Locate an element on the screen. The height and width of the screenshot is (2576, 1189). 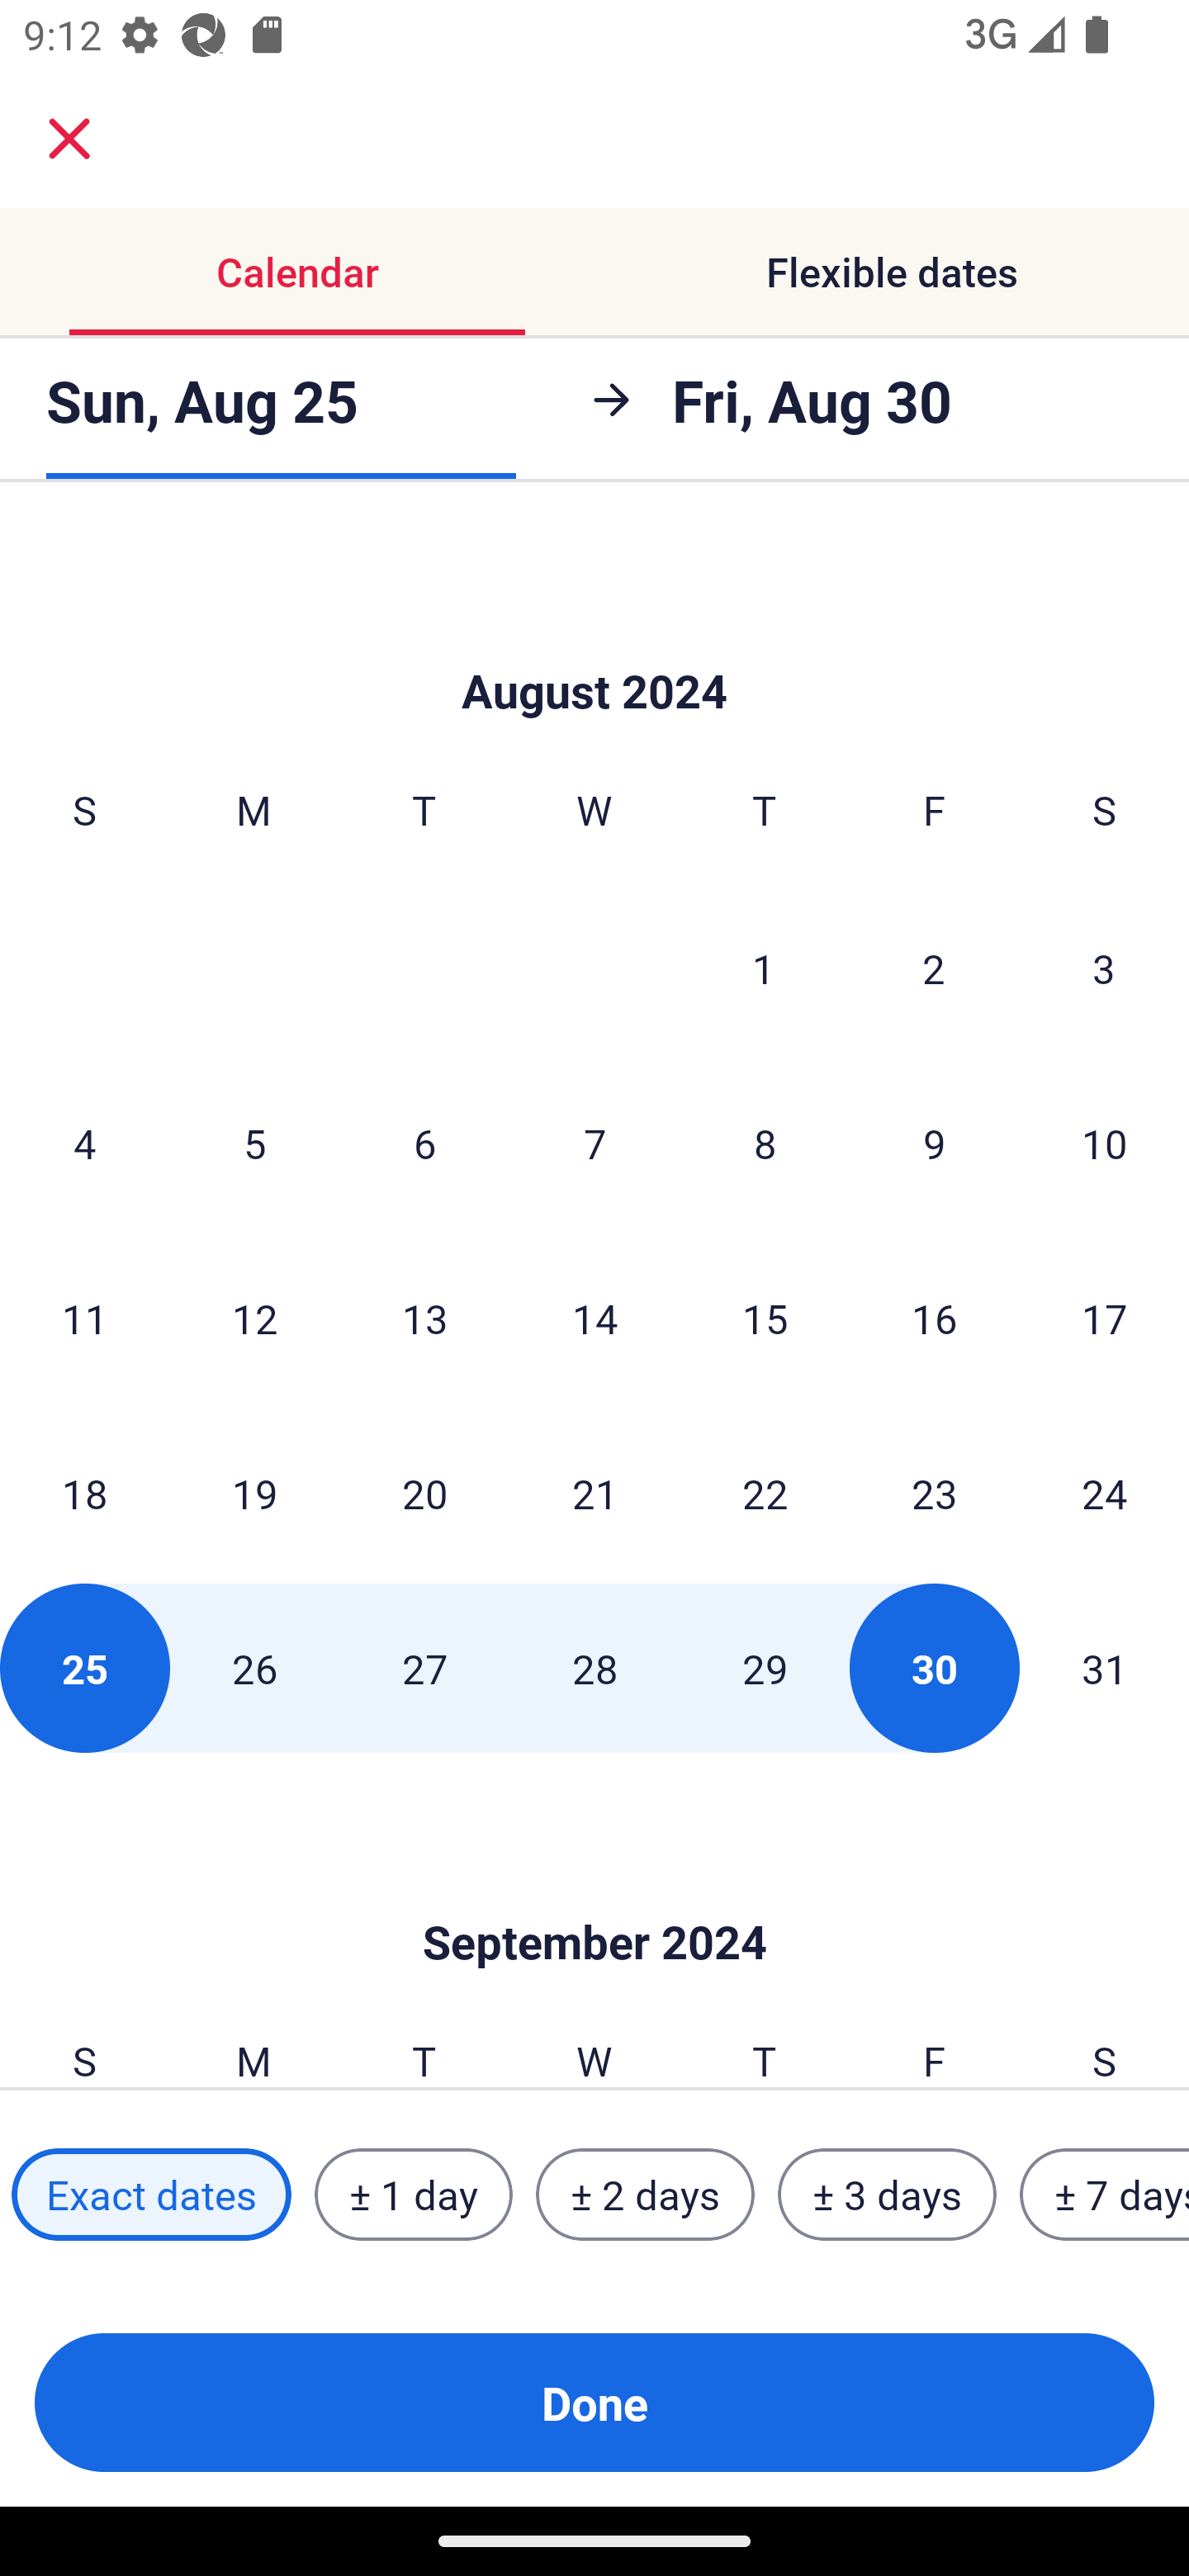
12 Monday, August 12, 2024 is located at coordinates (254, 1319).